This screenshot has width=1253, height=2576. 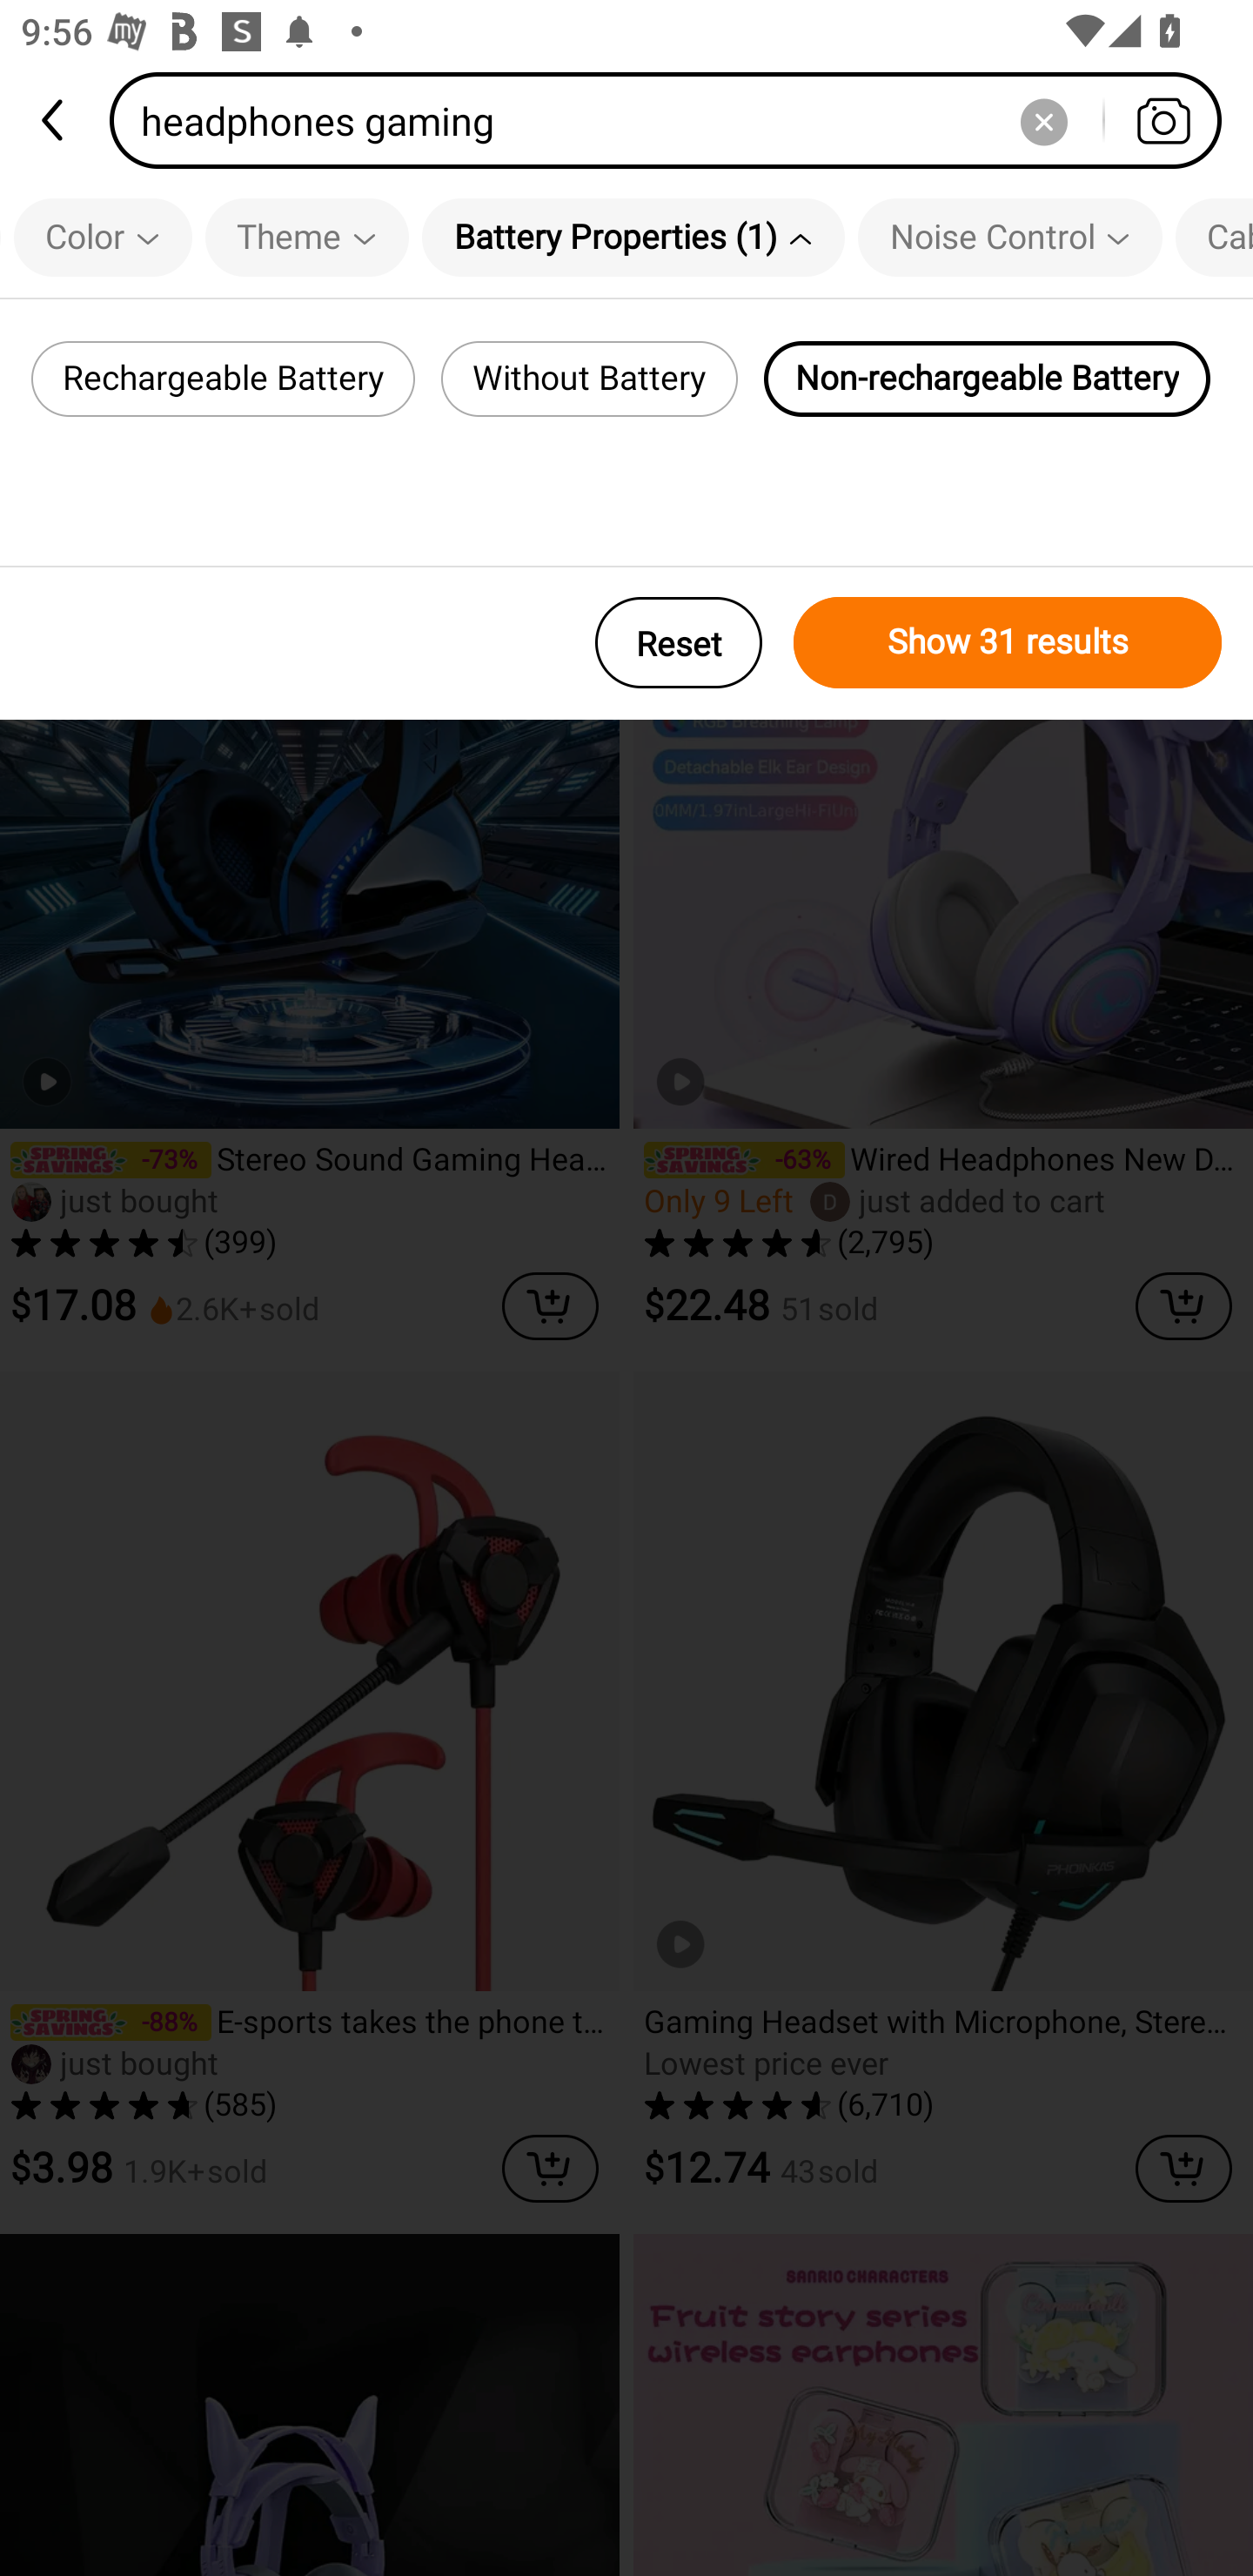 What do you see at coordinates (633, 237) in the screenshot?
I see `Battery Properties (1)` at bounding box center [633, 237].